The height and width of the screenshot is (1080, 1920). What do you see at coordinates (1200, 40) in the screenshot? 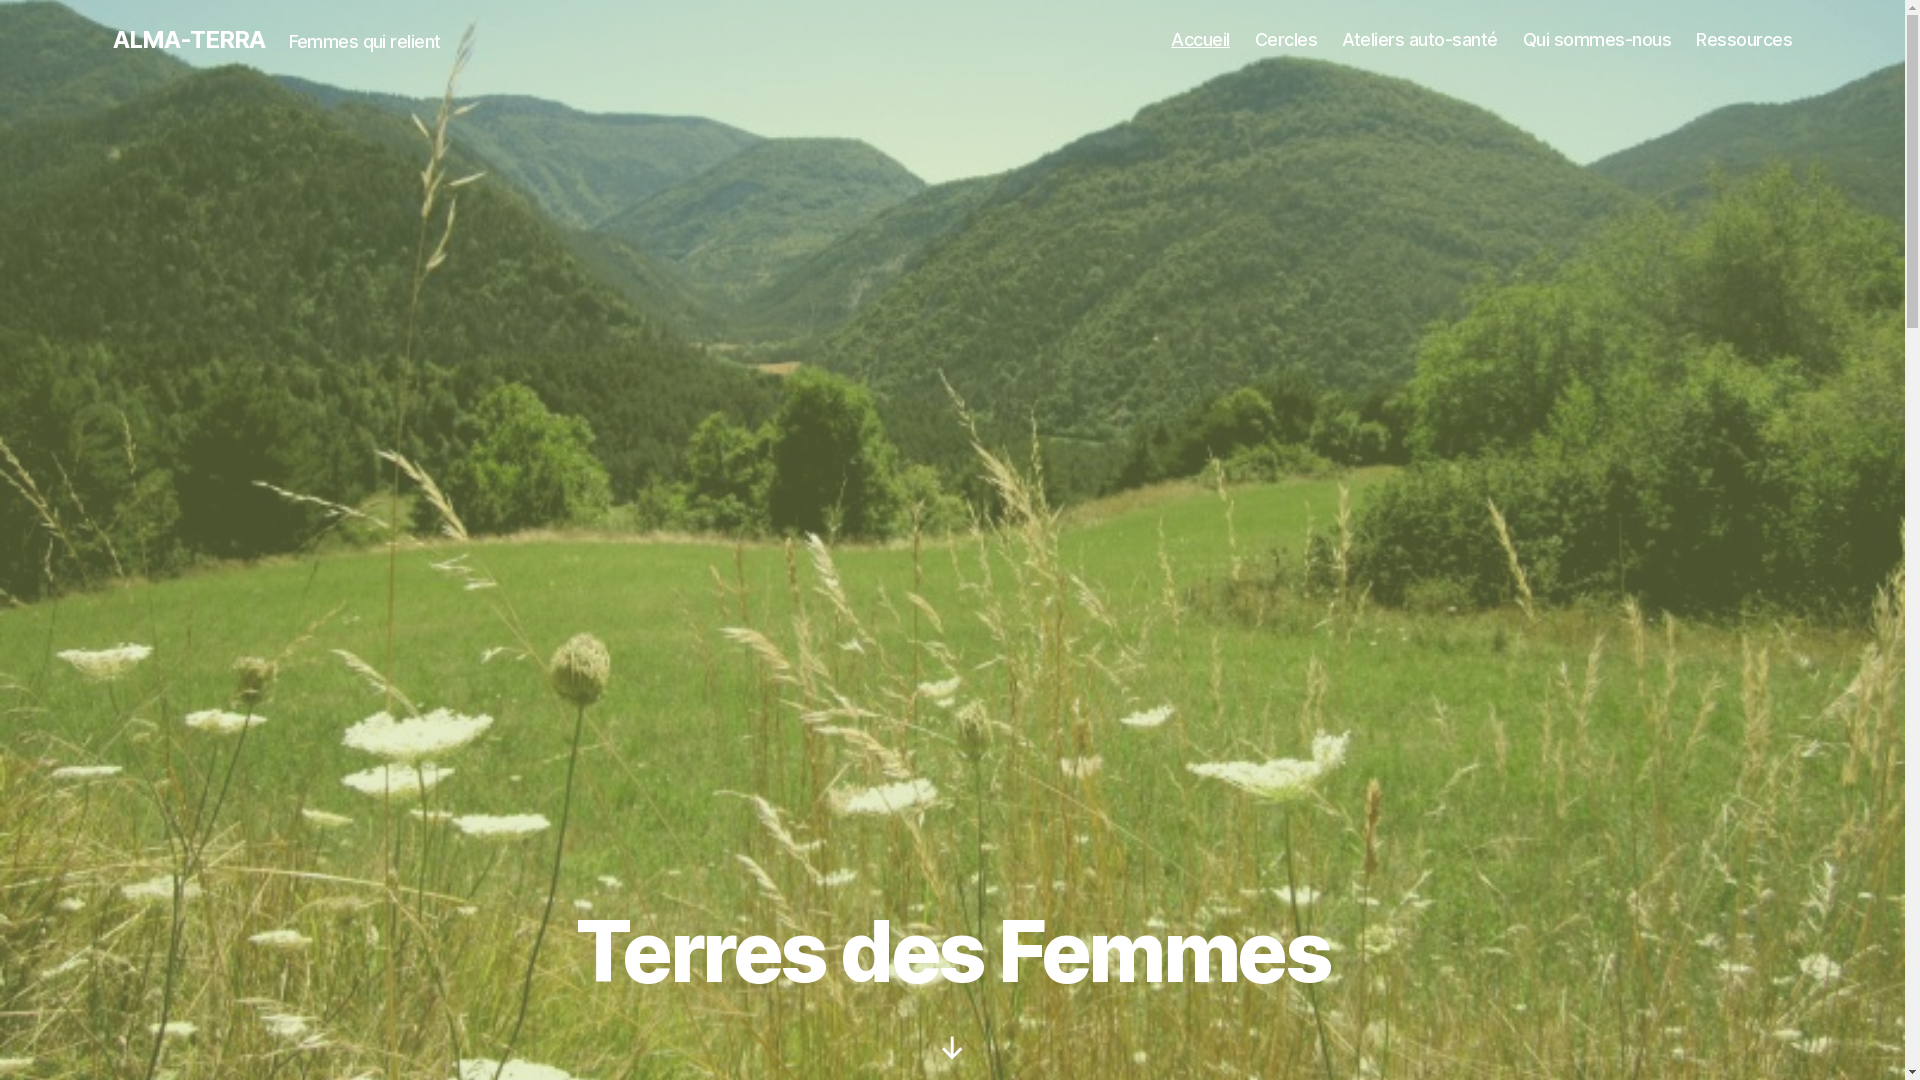
I see `Accueil` at bounding box center [1200, 40].